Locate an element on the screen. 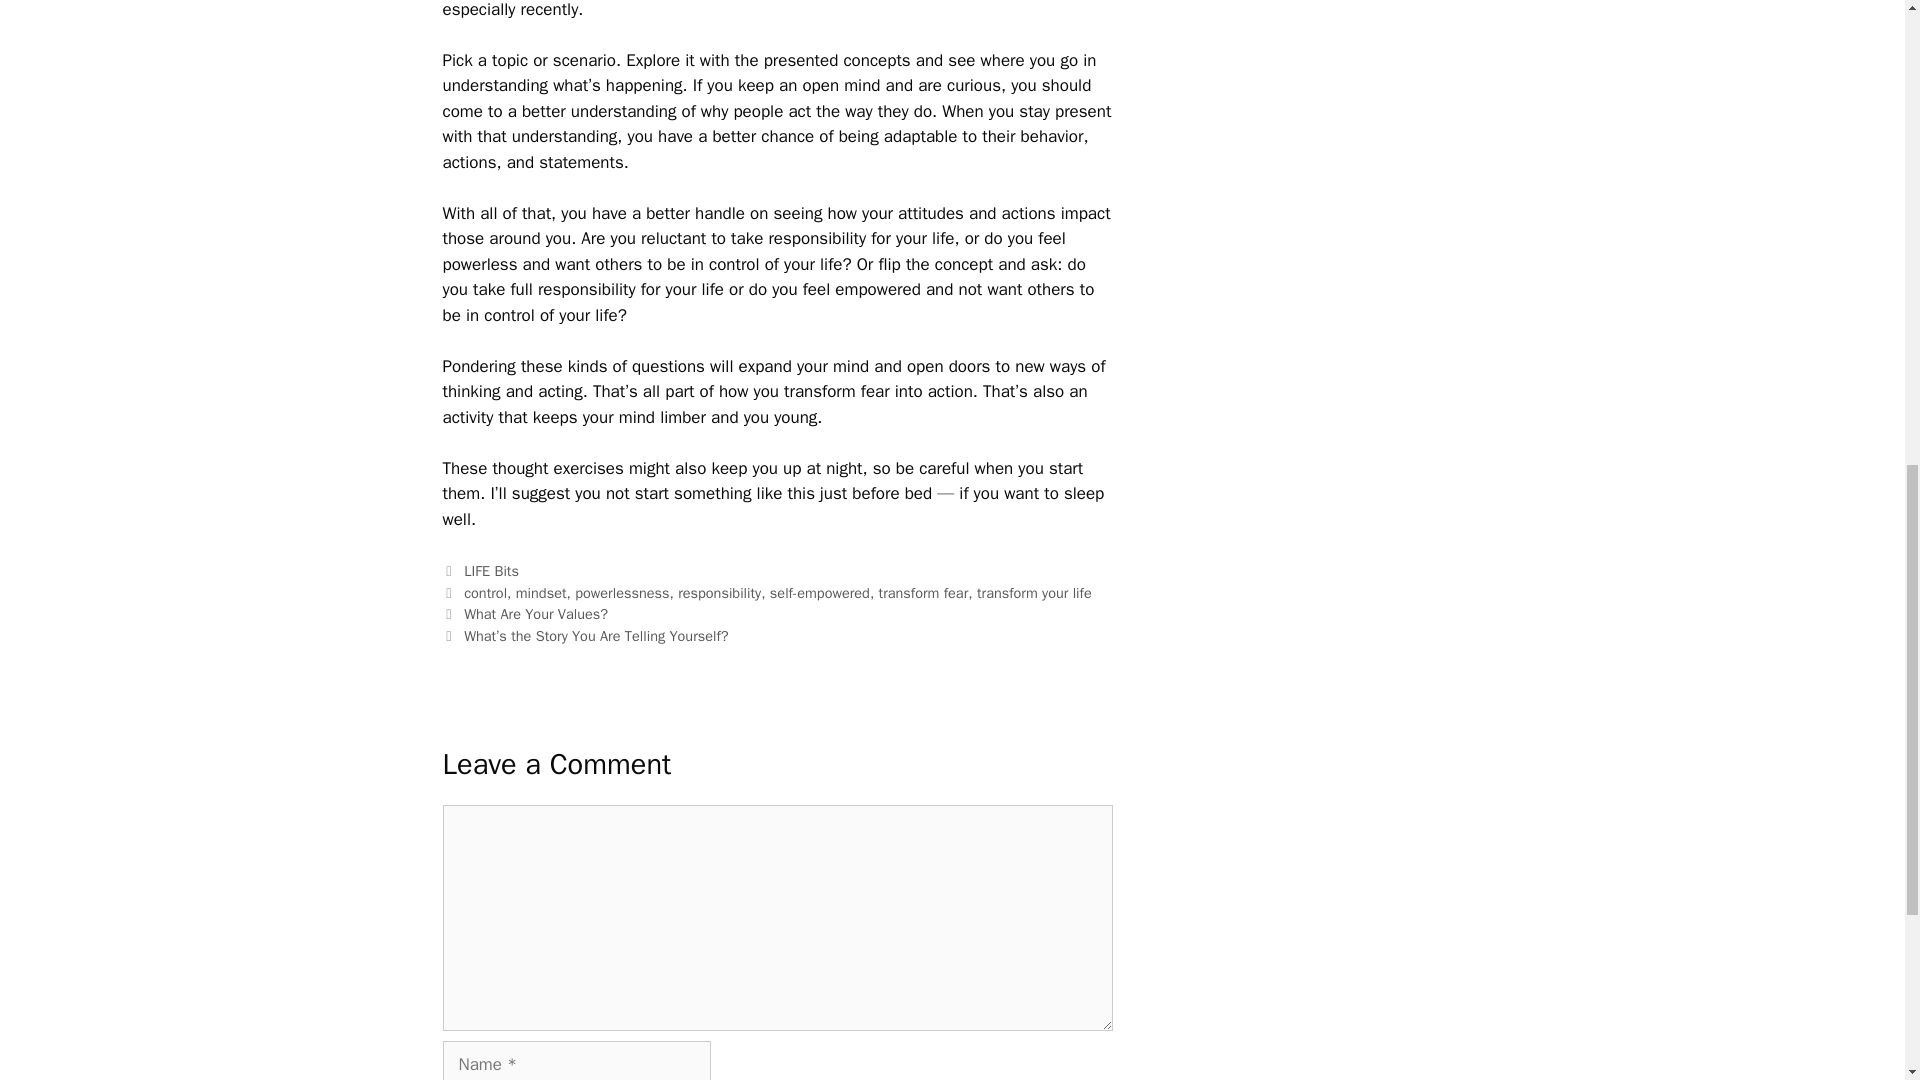  LIFE Bits is located at coordinates (491, 570).